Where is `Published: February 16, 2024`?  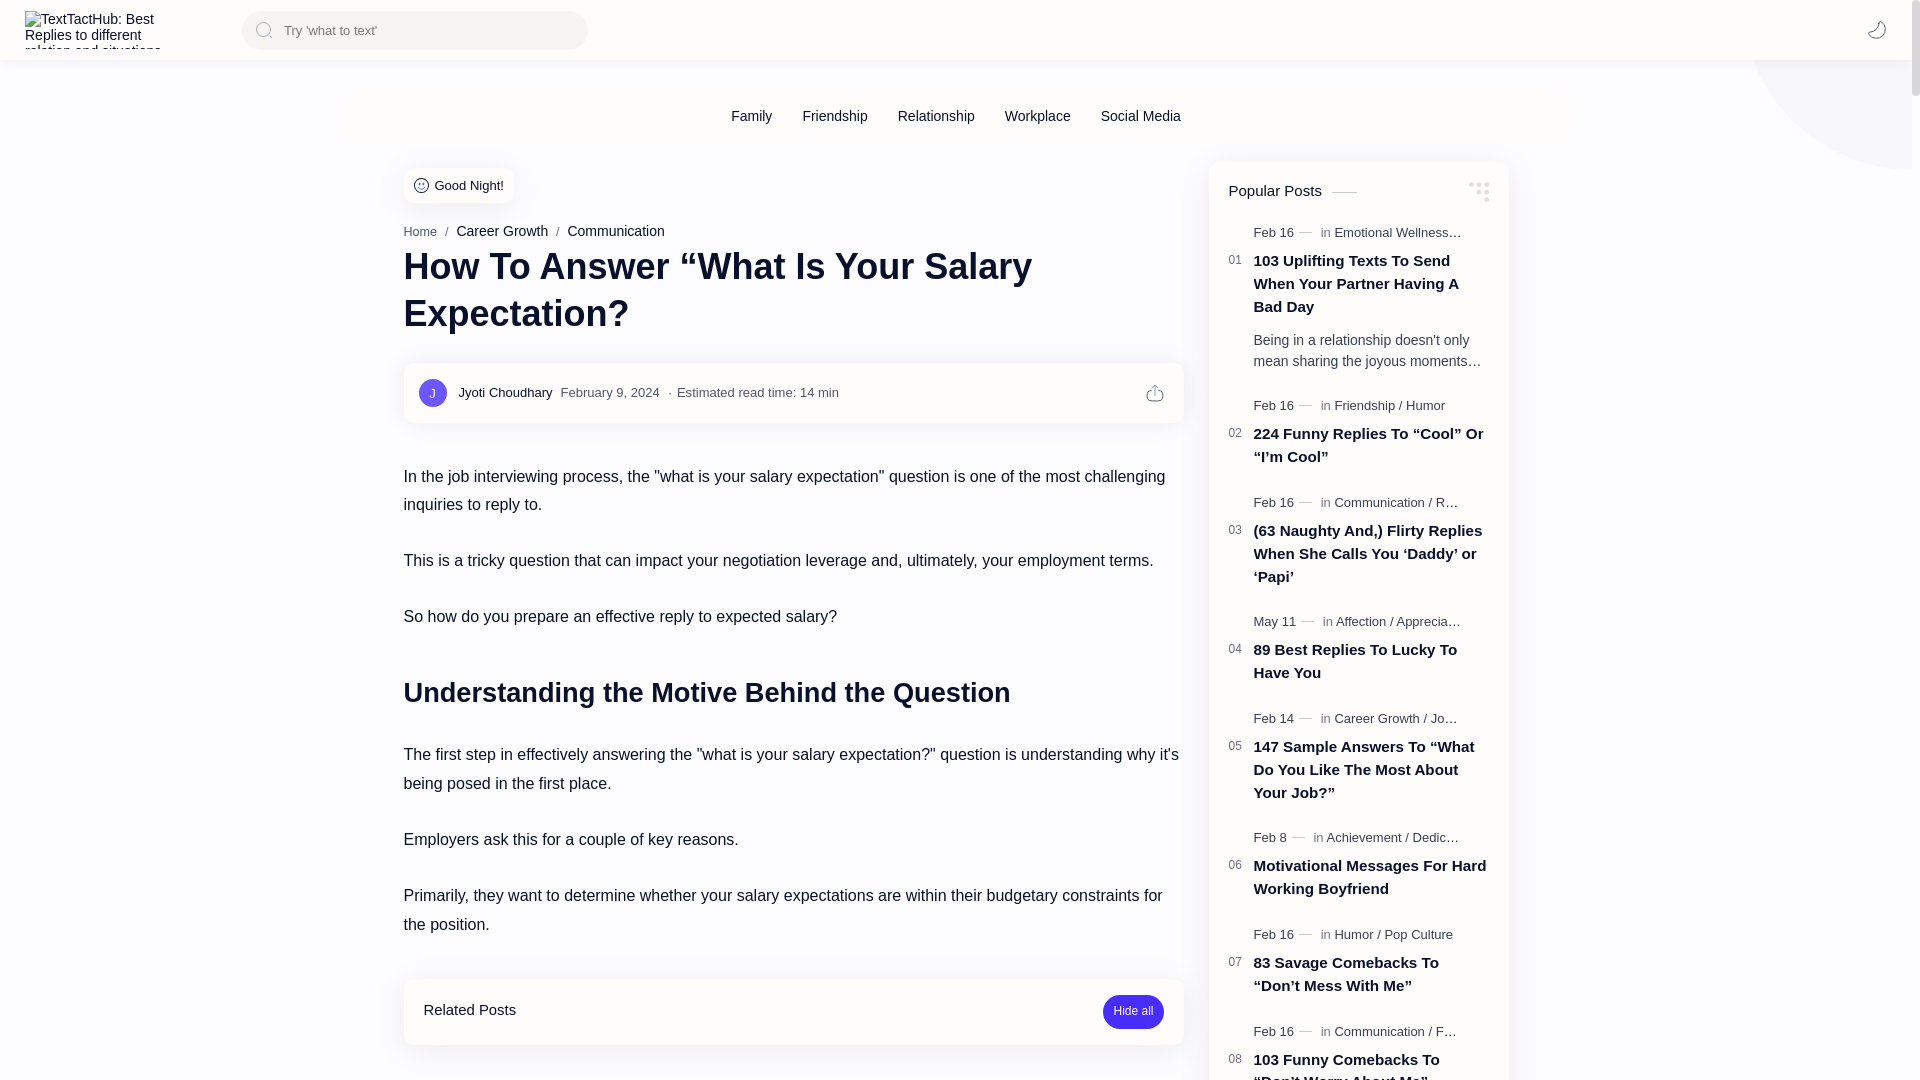 Published: February 16, 2024 is located at coordinates (1285, 934).